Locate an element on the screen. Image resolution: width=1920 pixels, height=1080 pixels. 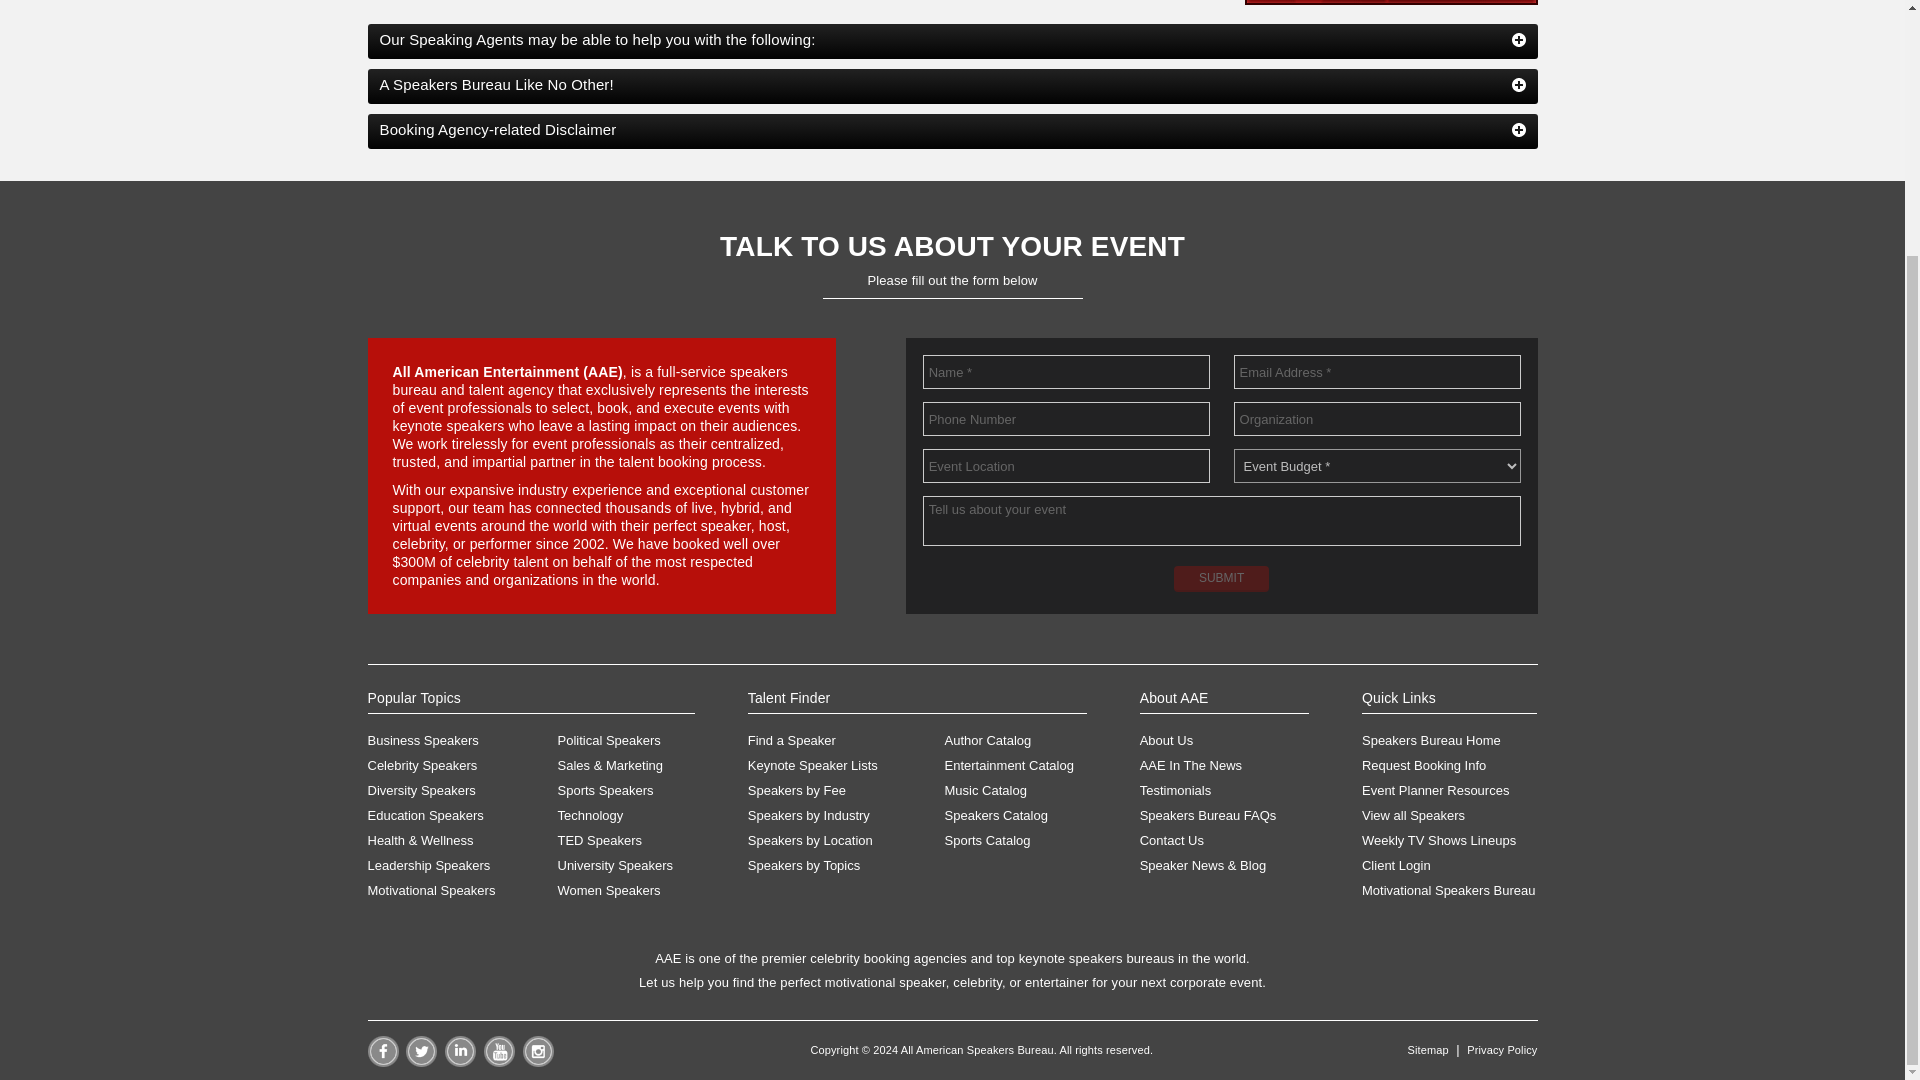
You Tube is located at coordinates (498, 1062).